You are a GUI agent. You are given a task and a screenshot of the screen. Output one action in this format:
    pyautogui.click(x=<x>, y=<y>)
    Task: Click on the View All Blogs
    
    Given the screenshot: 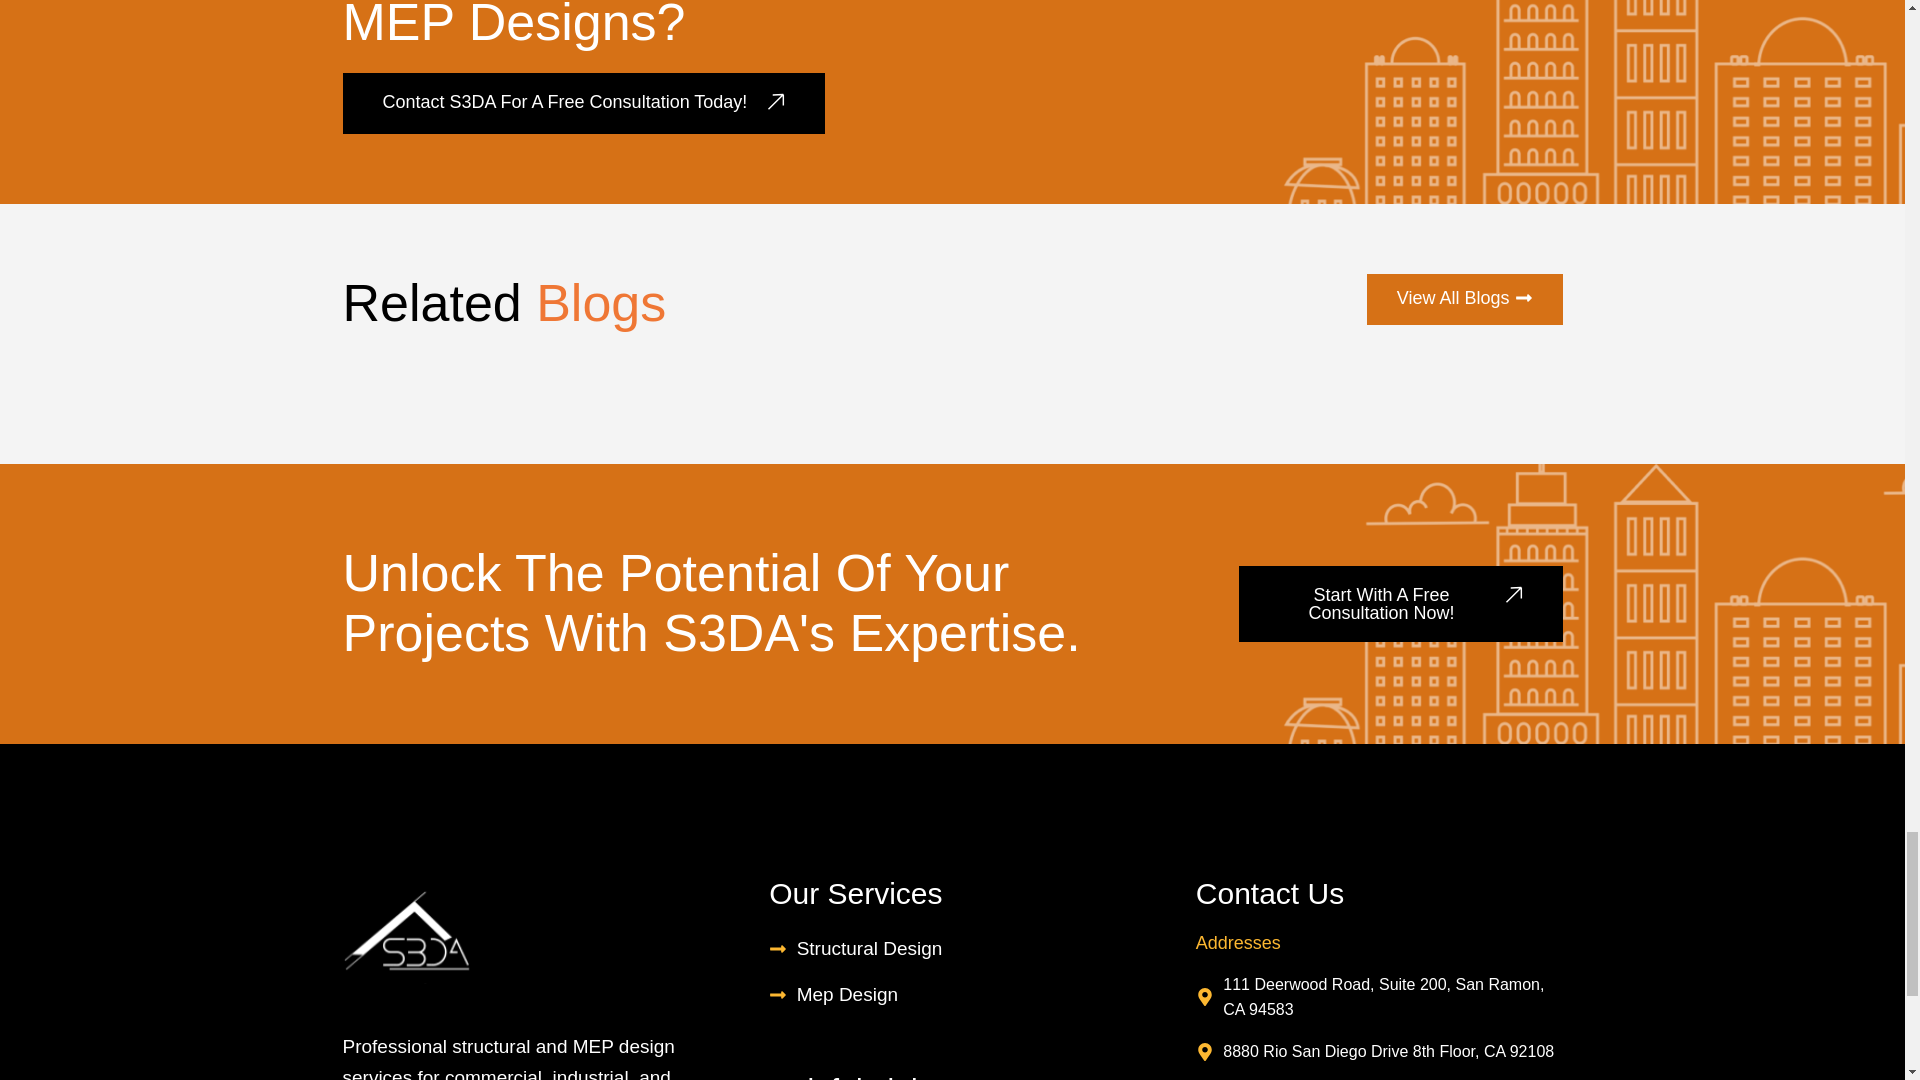 What is the action you would take?
    pyautogui.click(x=1464, y=300)
    